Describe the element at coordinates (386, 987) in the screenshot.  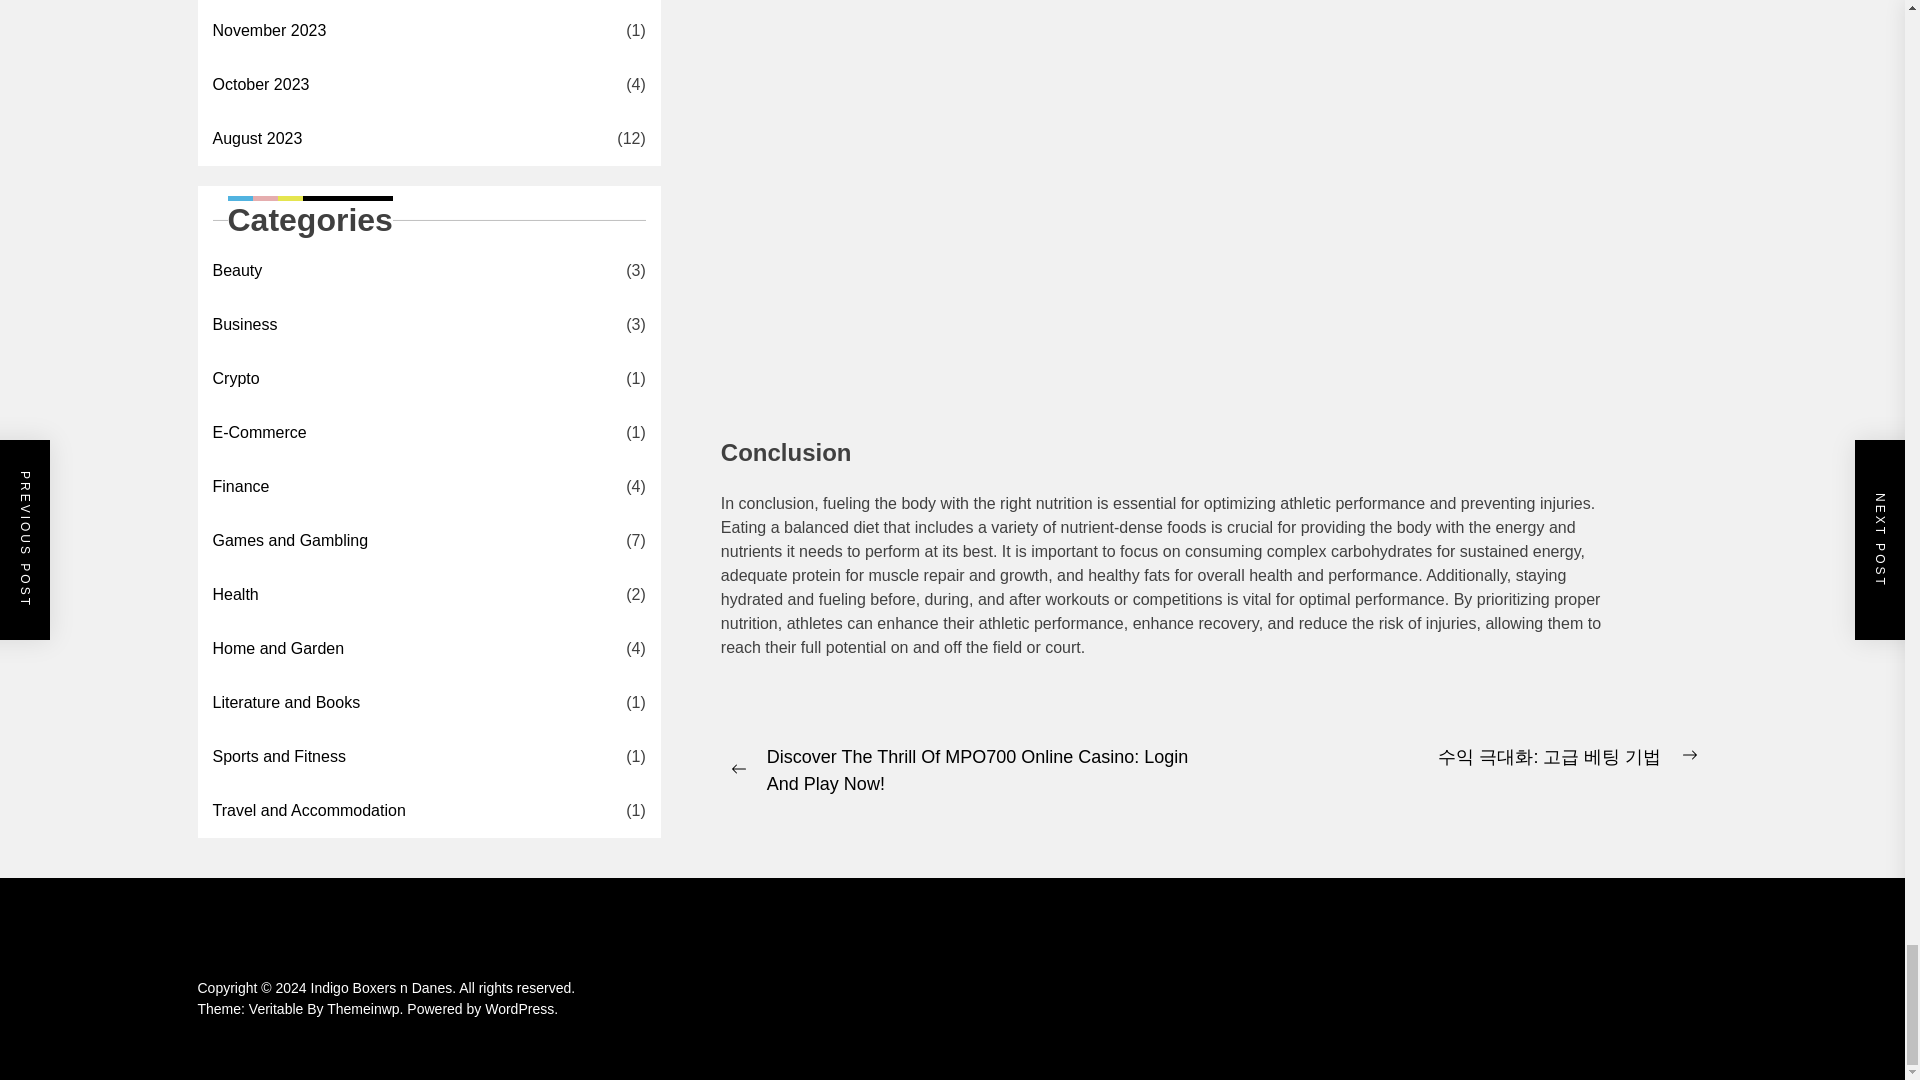
I see `Indigo Boxers n Danes` at that location.